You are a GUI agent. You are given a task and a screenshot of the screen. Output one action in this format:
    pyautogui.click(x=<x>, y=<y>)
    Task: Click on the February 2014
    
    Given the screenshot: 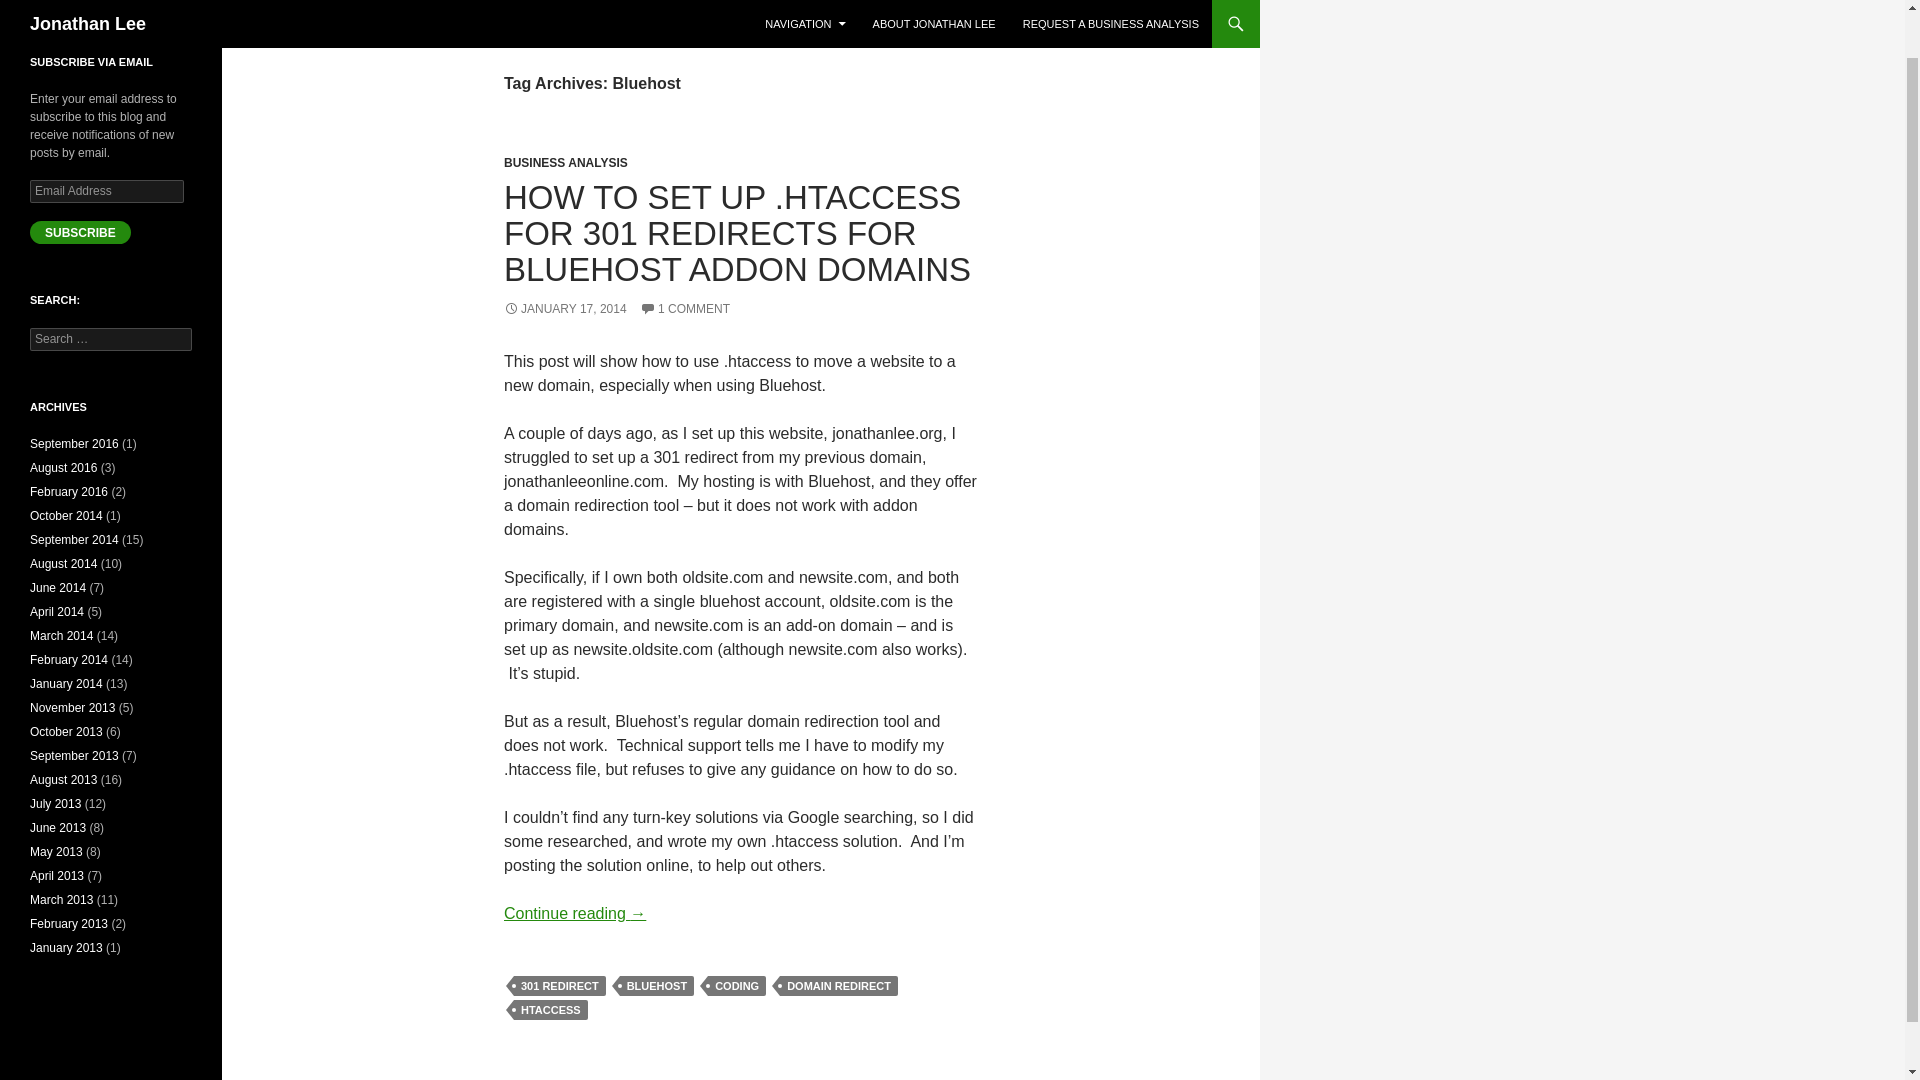 What is the action you would take?
    pyautogui.click(x=68, y=660)
    